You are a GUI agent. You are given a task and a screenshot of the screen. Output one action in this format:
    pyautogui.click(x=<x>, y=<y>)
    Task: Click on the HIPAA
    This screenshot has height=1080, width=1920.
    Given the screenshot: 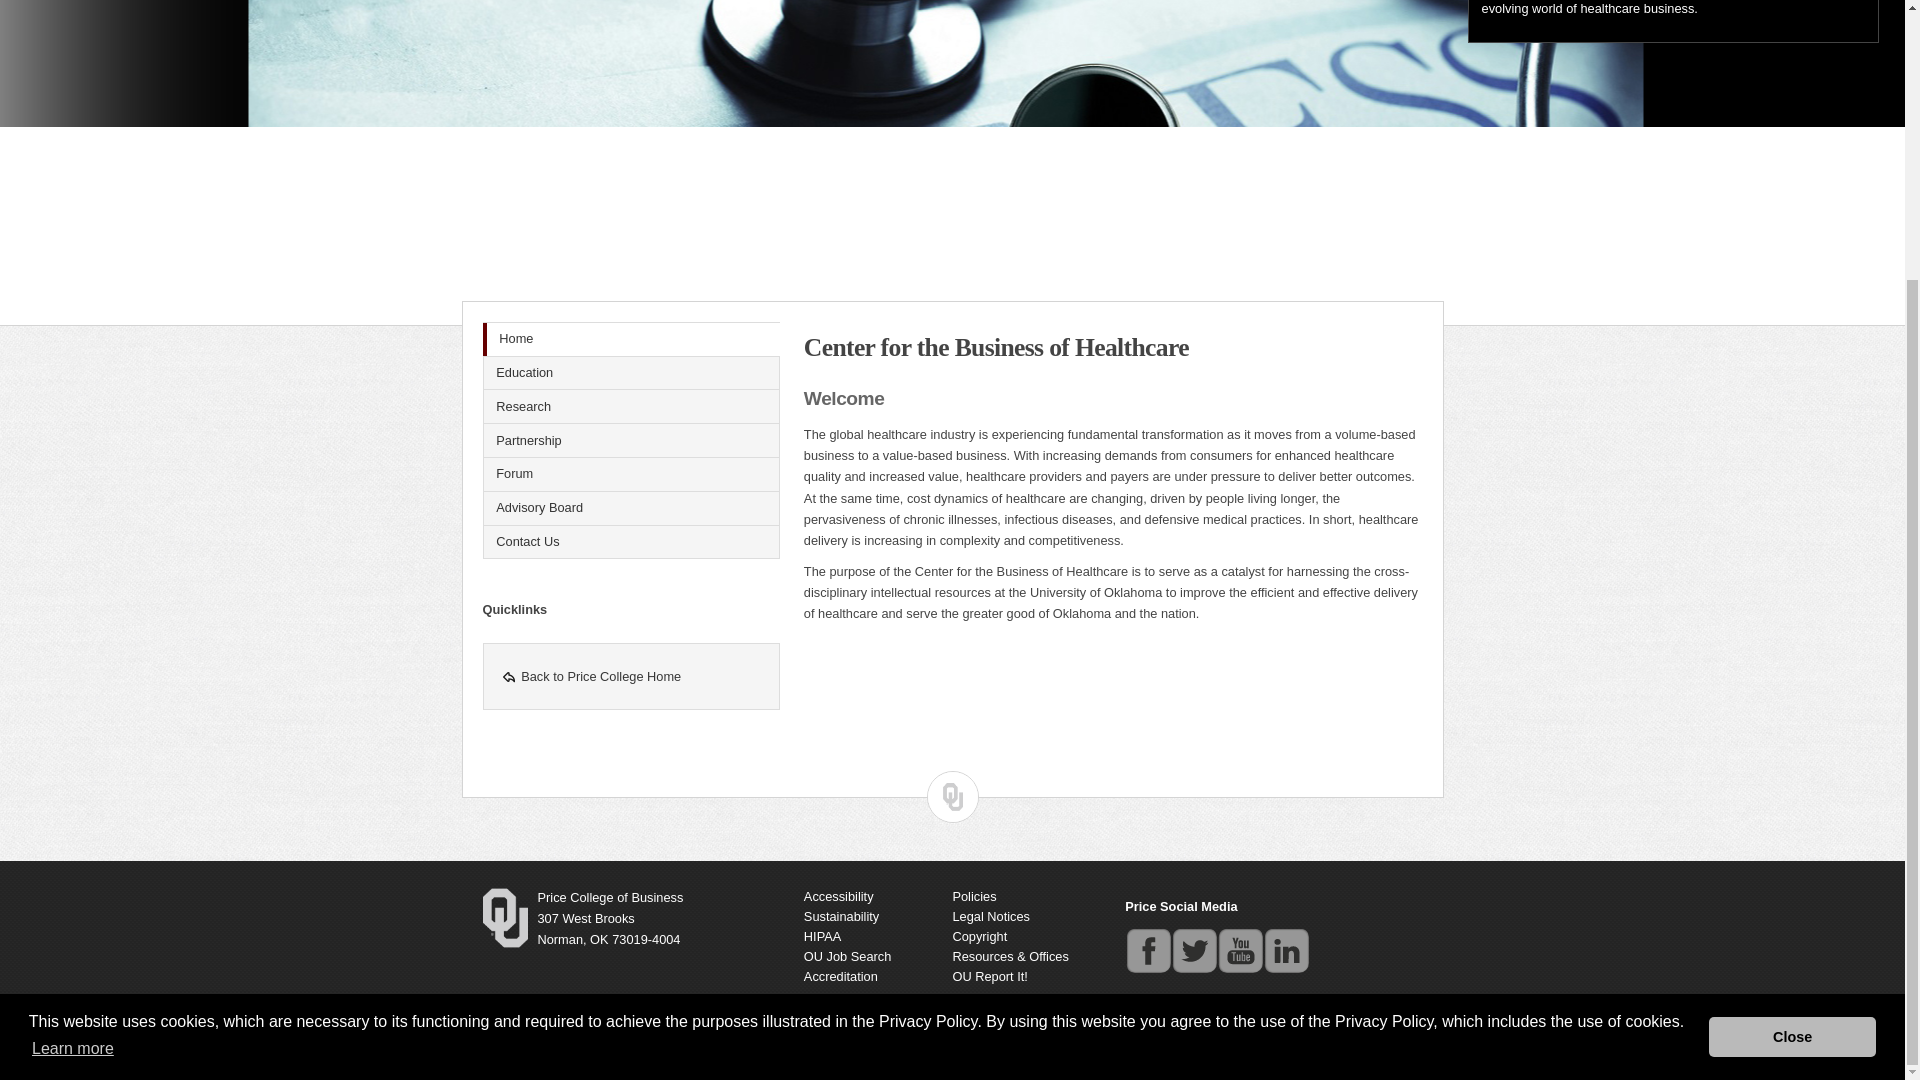 What is the action you would take?
    pyautogui.click(x=822, y=936)
    